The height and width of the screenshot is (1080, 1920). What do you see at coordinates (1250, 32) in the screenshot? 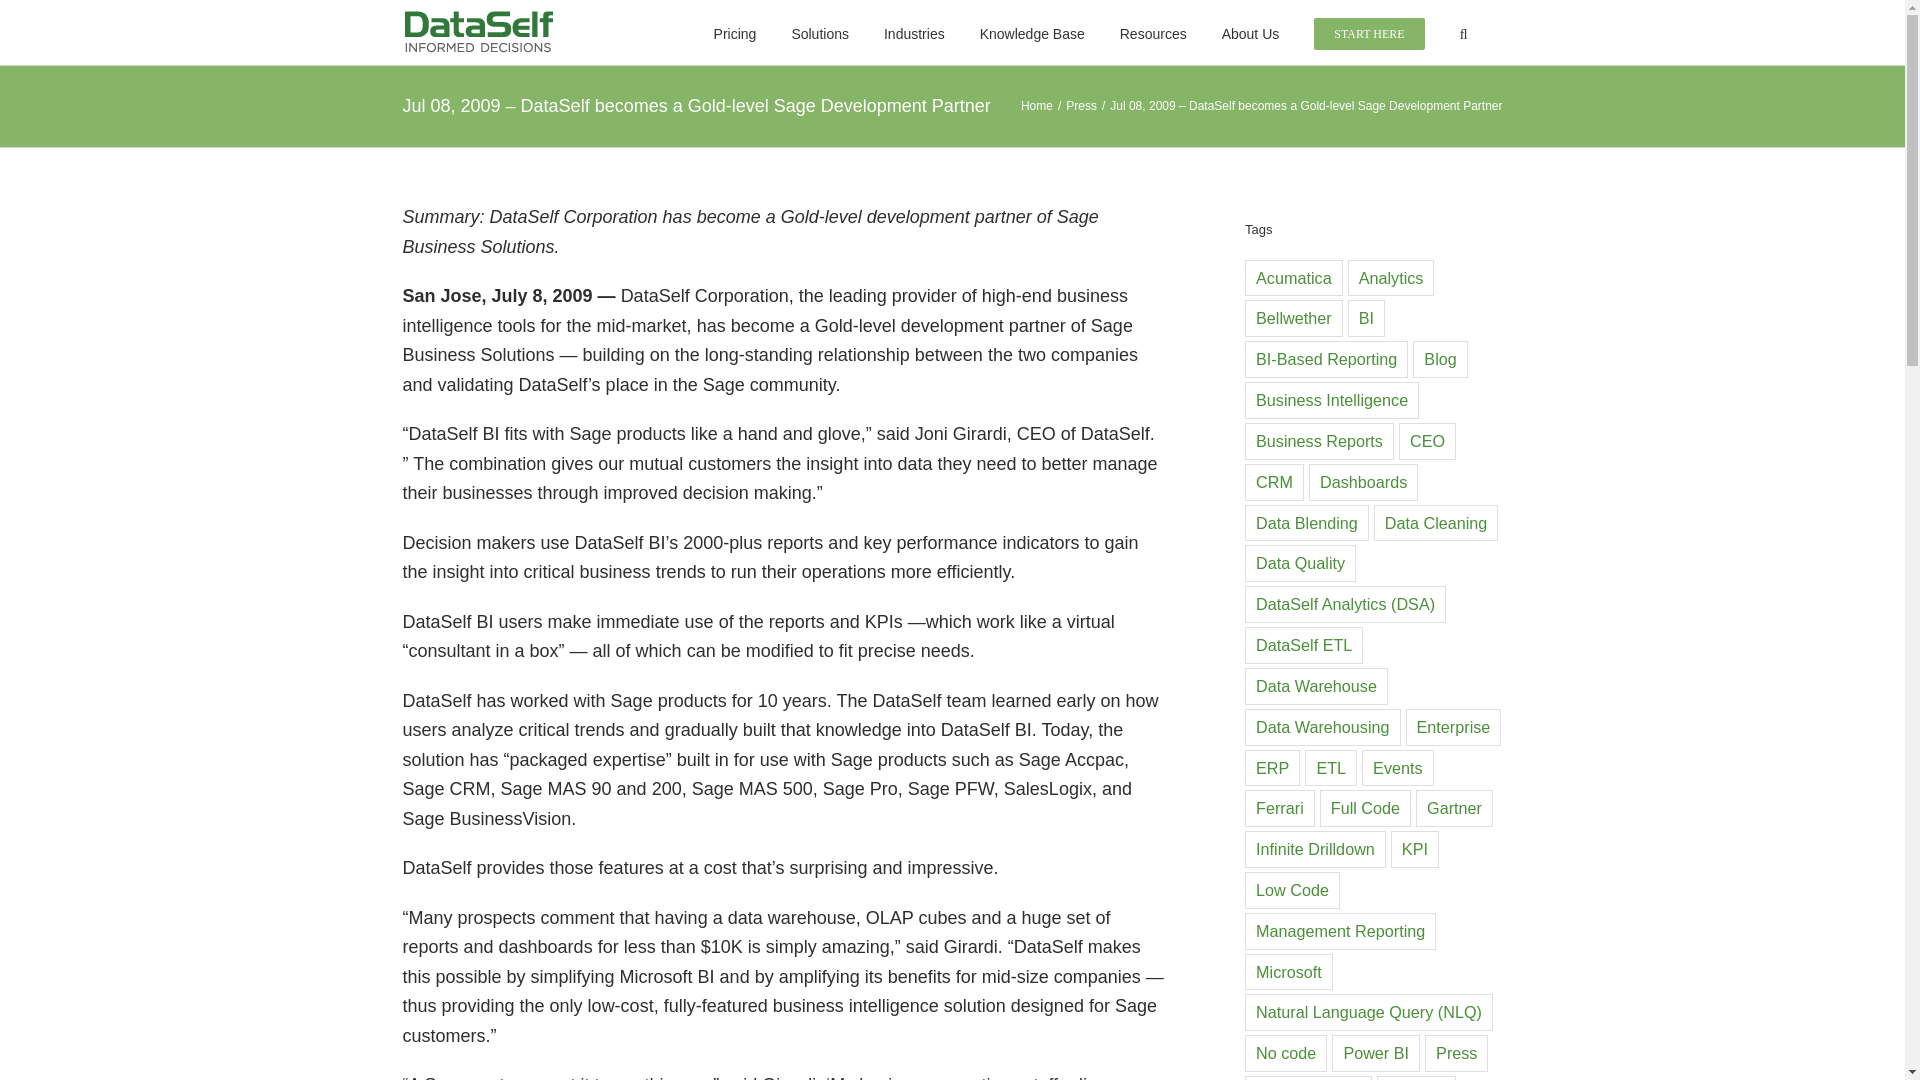
I see `About Us` at bounding box center [1250, 32].